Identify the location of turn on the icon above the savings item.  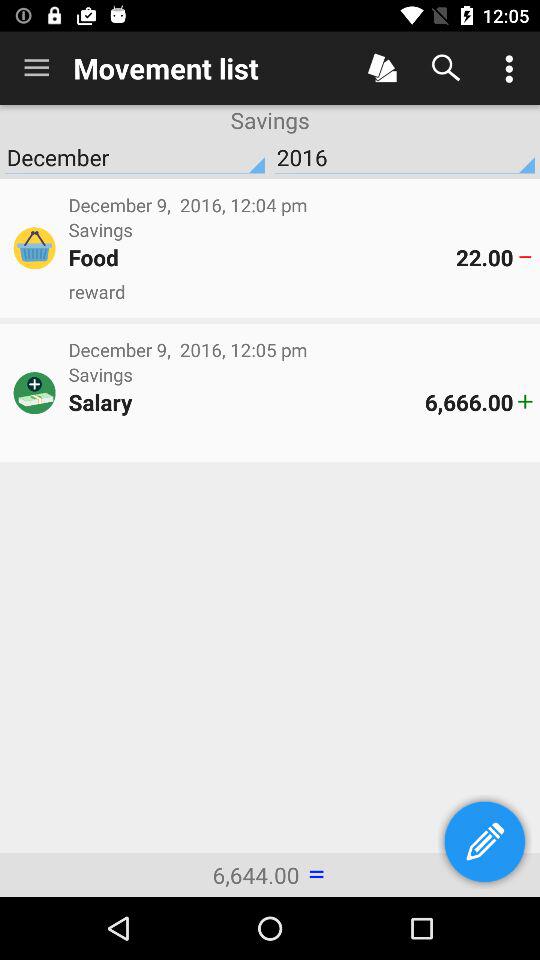
(36, 68).